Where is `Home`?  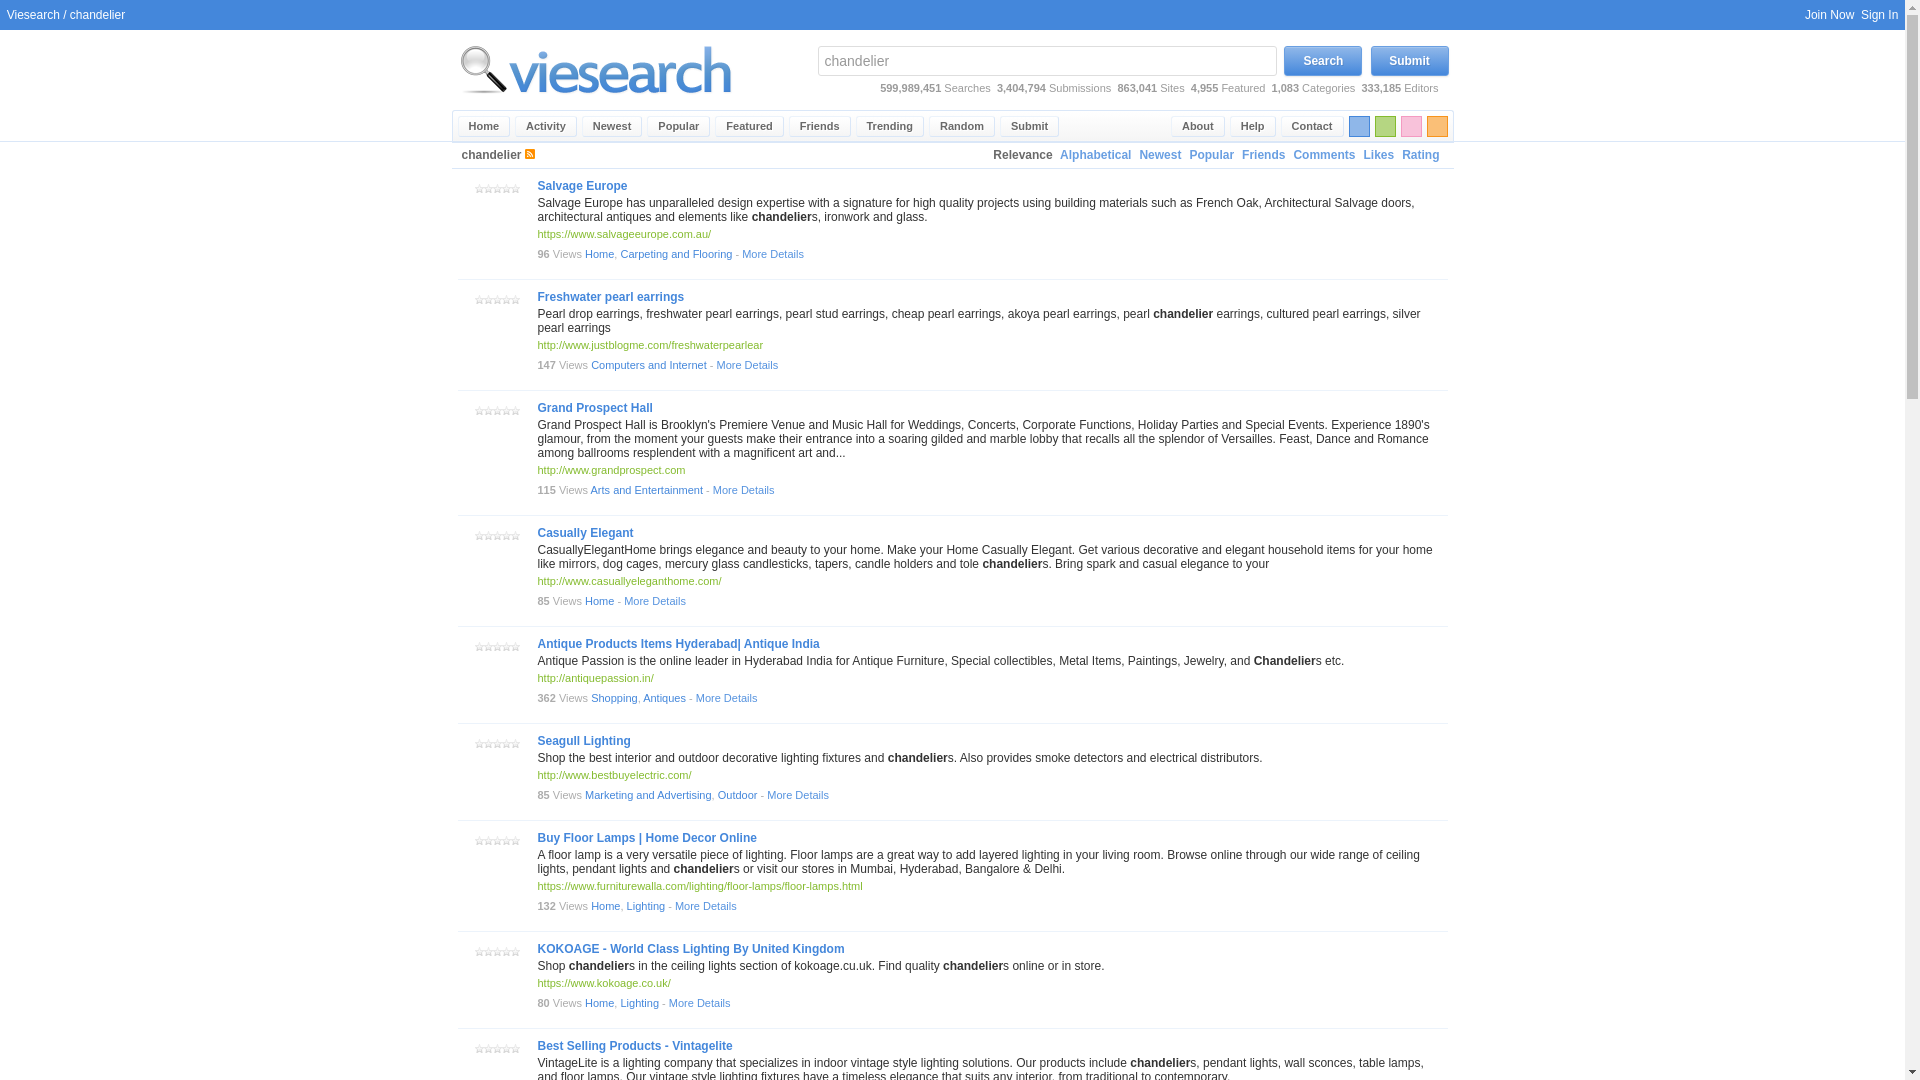 Home is located at coordinates (484, 126).